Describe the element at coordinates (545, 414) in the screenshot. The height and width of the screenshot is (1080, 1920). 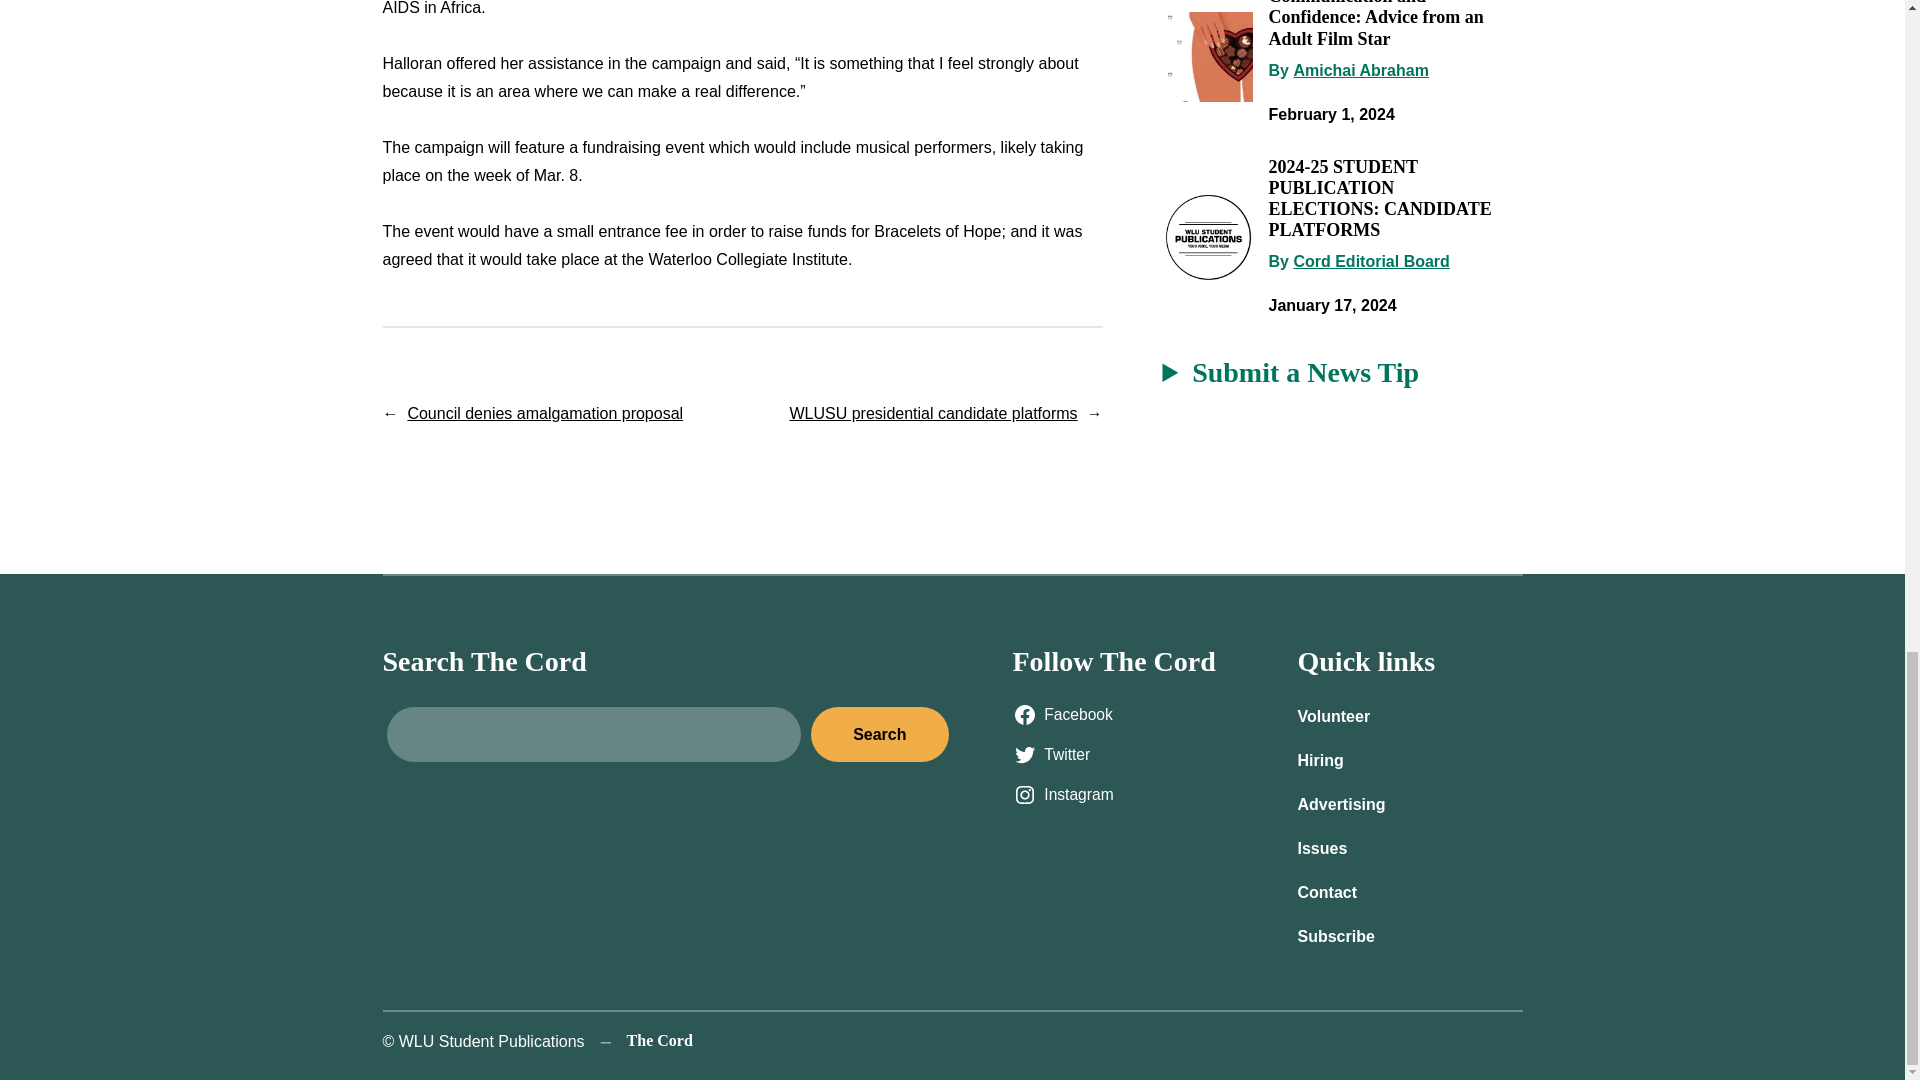
I see `Council denies amalgamation proposal` at that location.